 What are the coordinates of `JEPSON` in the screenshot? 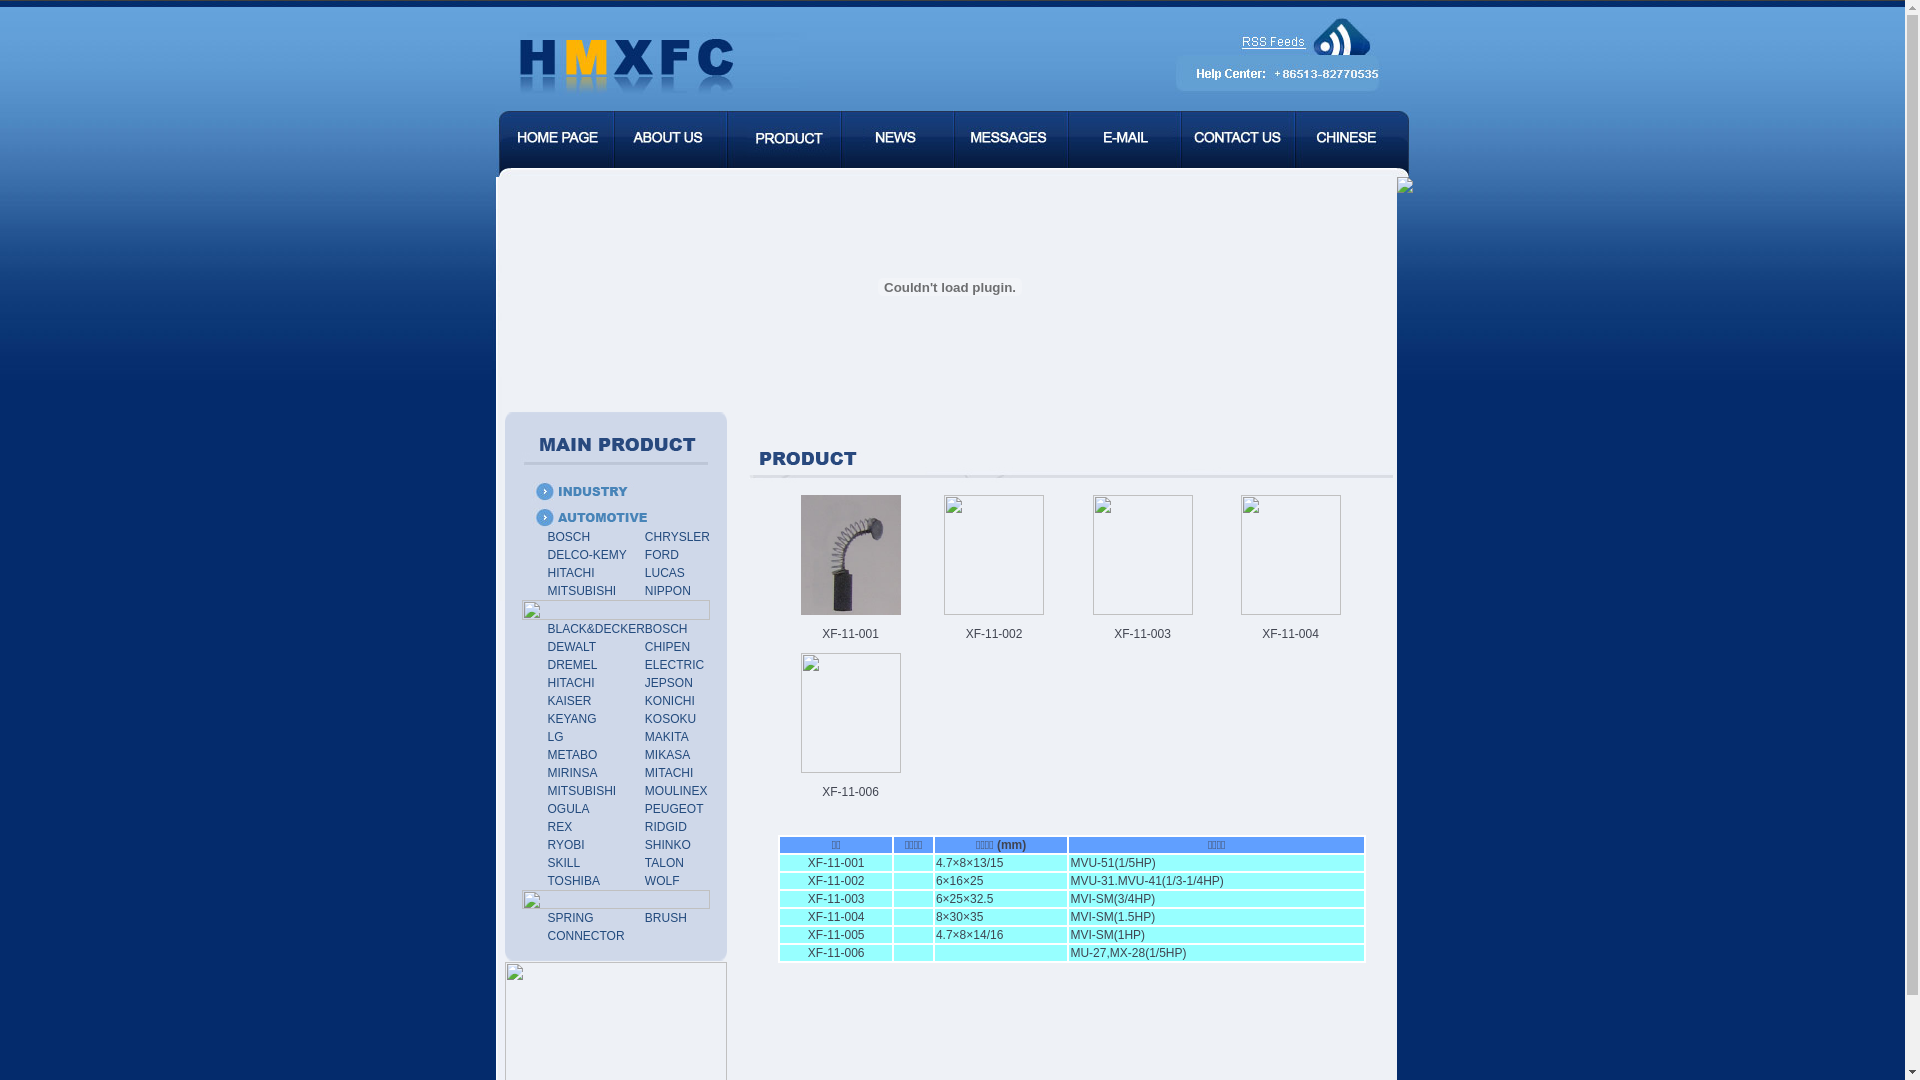 It's located at (669, 683).